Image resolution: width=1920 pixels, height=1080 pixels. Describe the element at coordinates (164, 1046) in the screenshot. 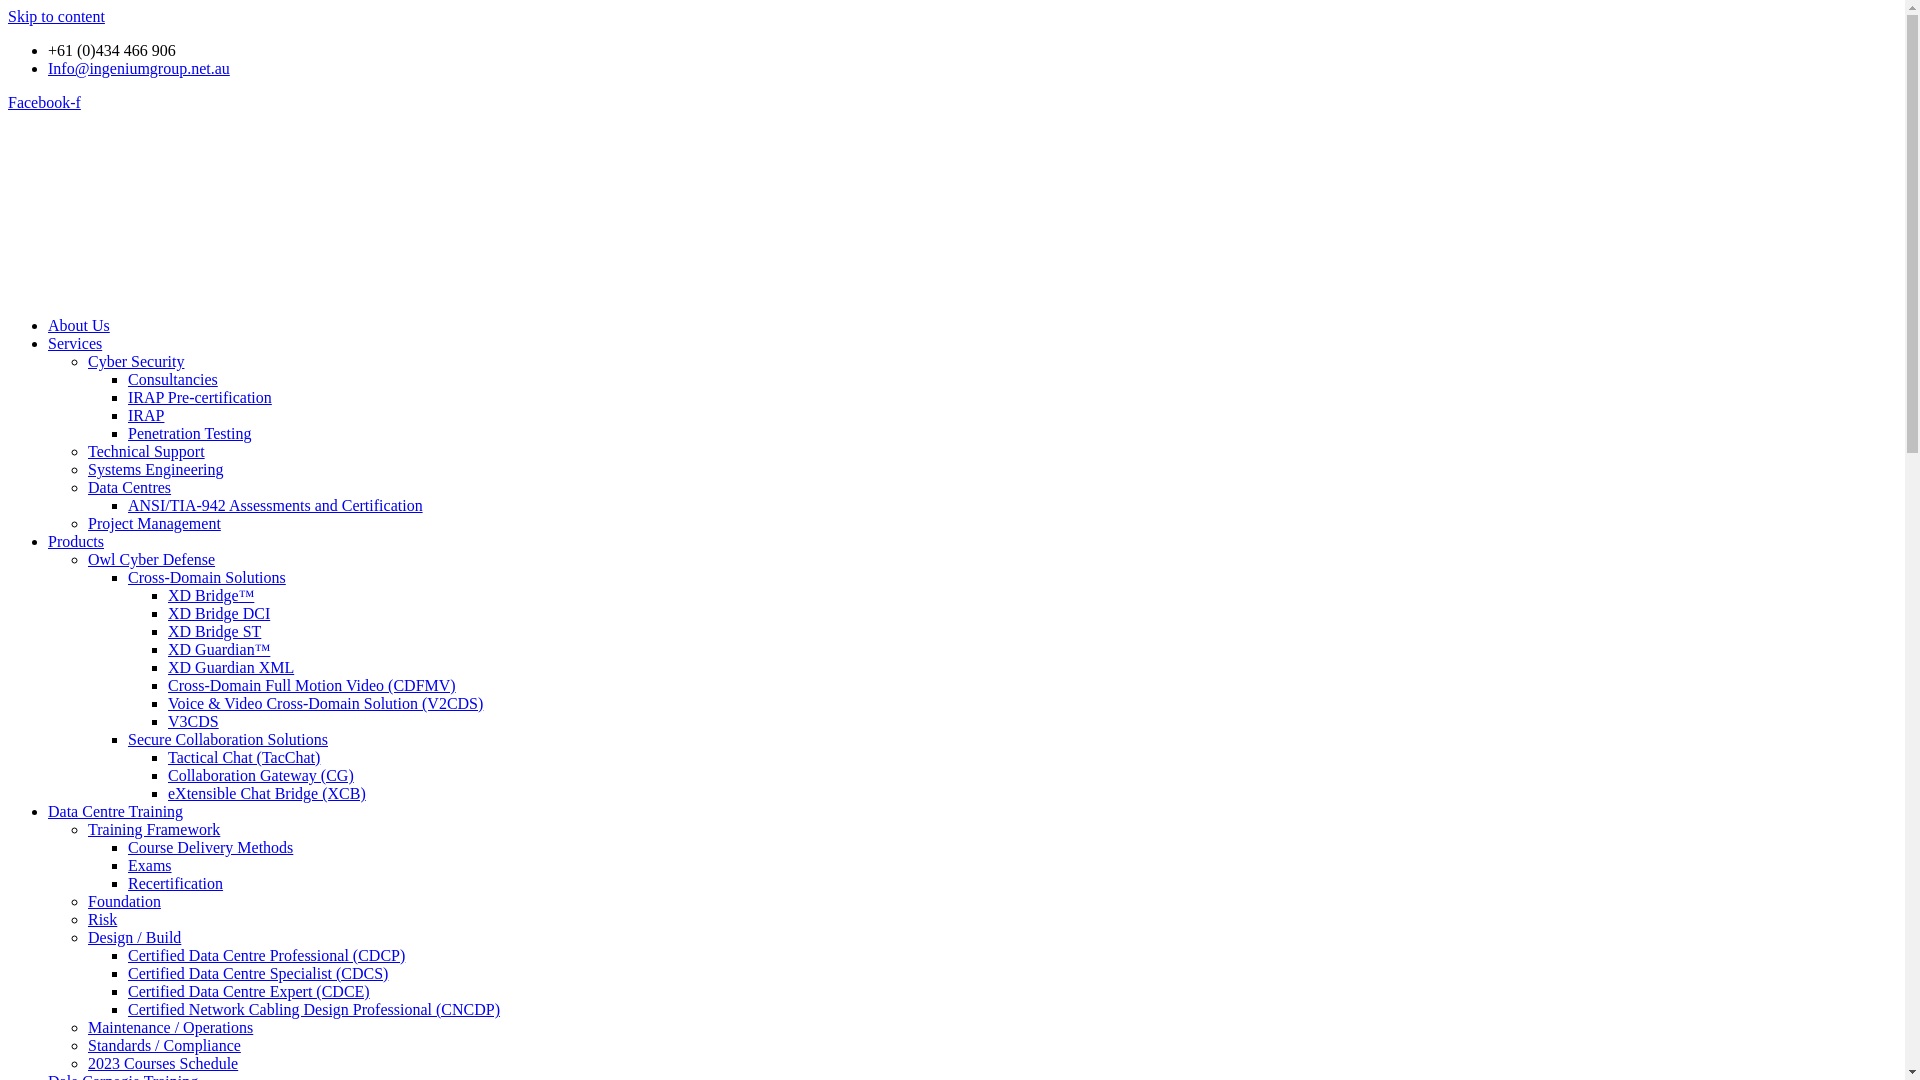

I see `Standards / Compliance` at that location.